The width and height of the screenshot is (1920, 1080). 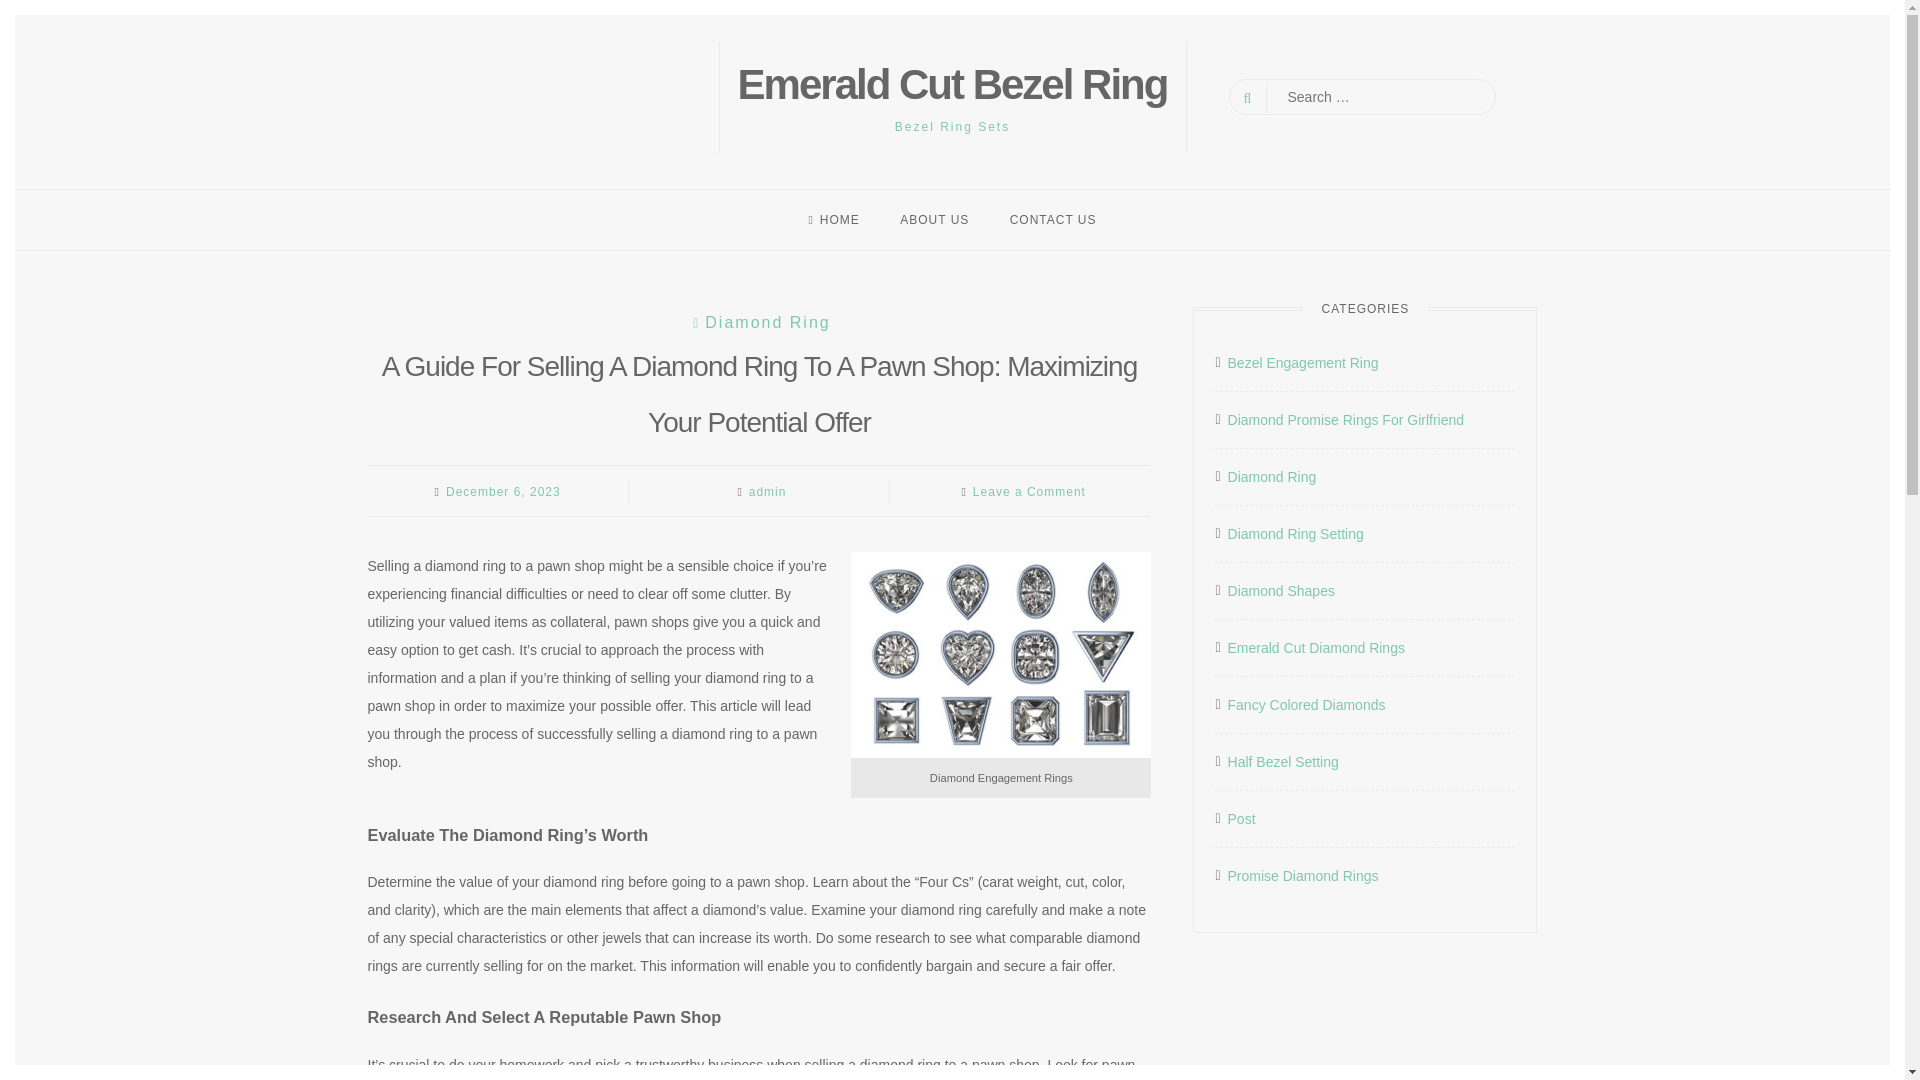 What do you see at coordinates (833, 219) in the screenshot?
I see `HOME` at bounding box center [833, 219].